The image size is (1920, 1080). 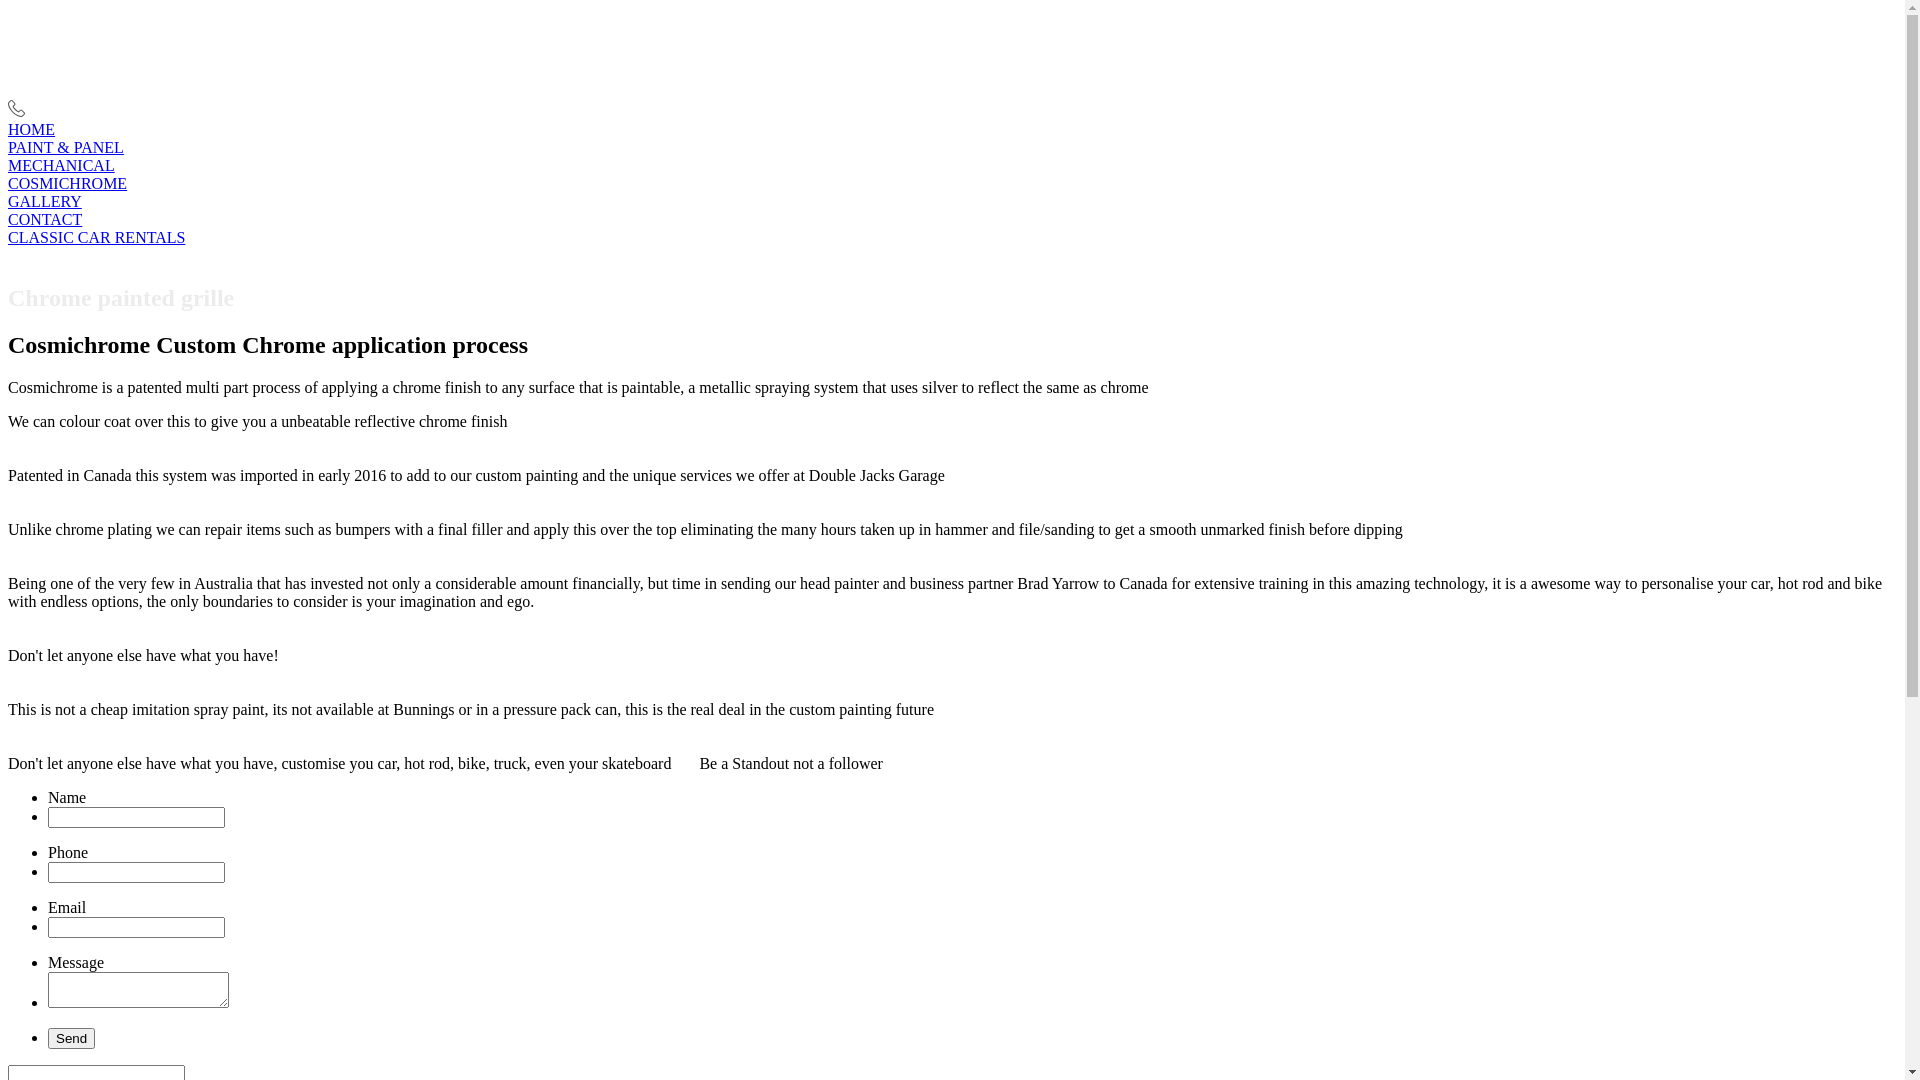 What do you see at coordinates (952, 220) in the screenshot?
I see `CONTACT` at bounding box center [952, 220].